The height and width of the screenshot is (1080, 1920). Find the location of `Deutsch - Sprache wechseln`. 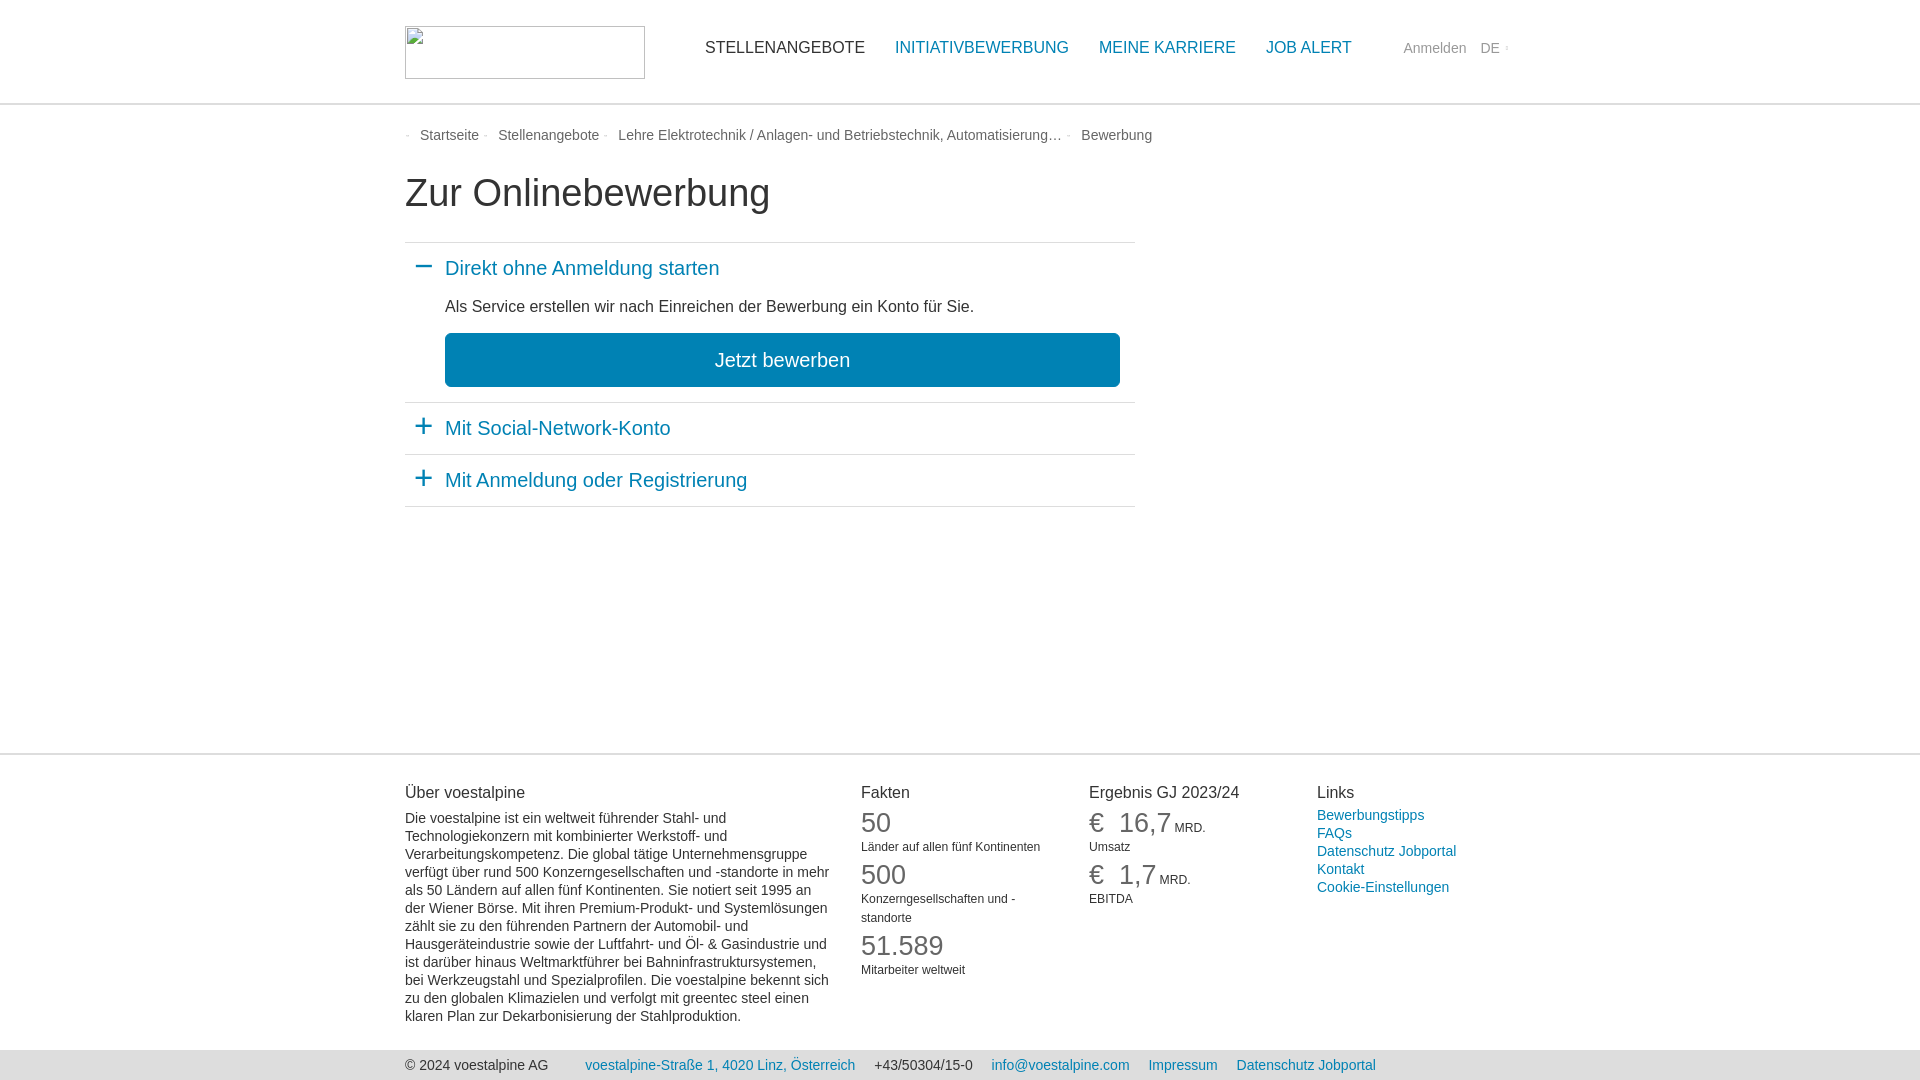

Deutsch - Sprache wechseln is located at coordinates (1168, 49).